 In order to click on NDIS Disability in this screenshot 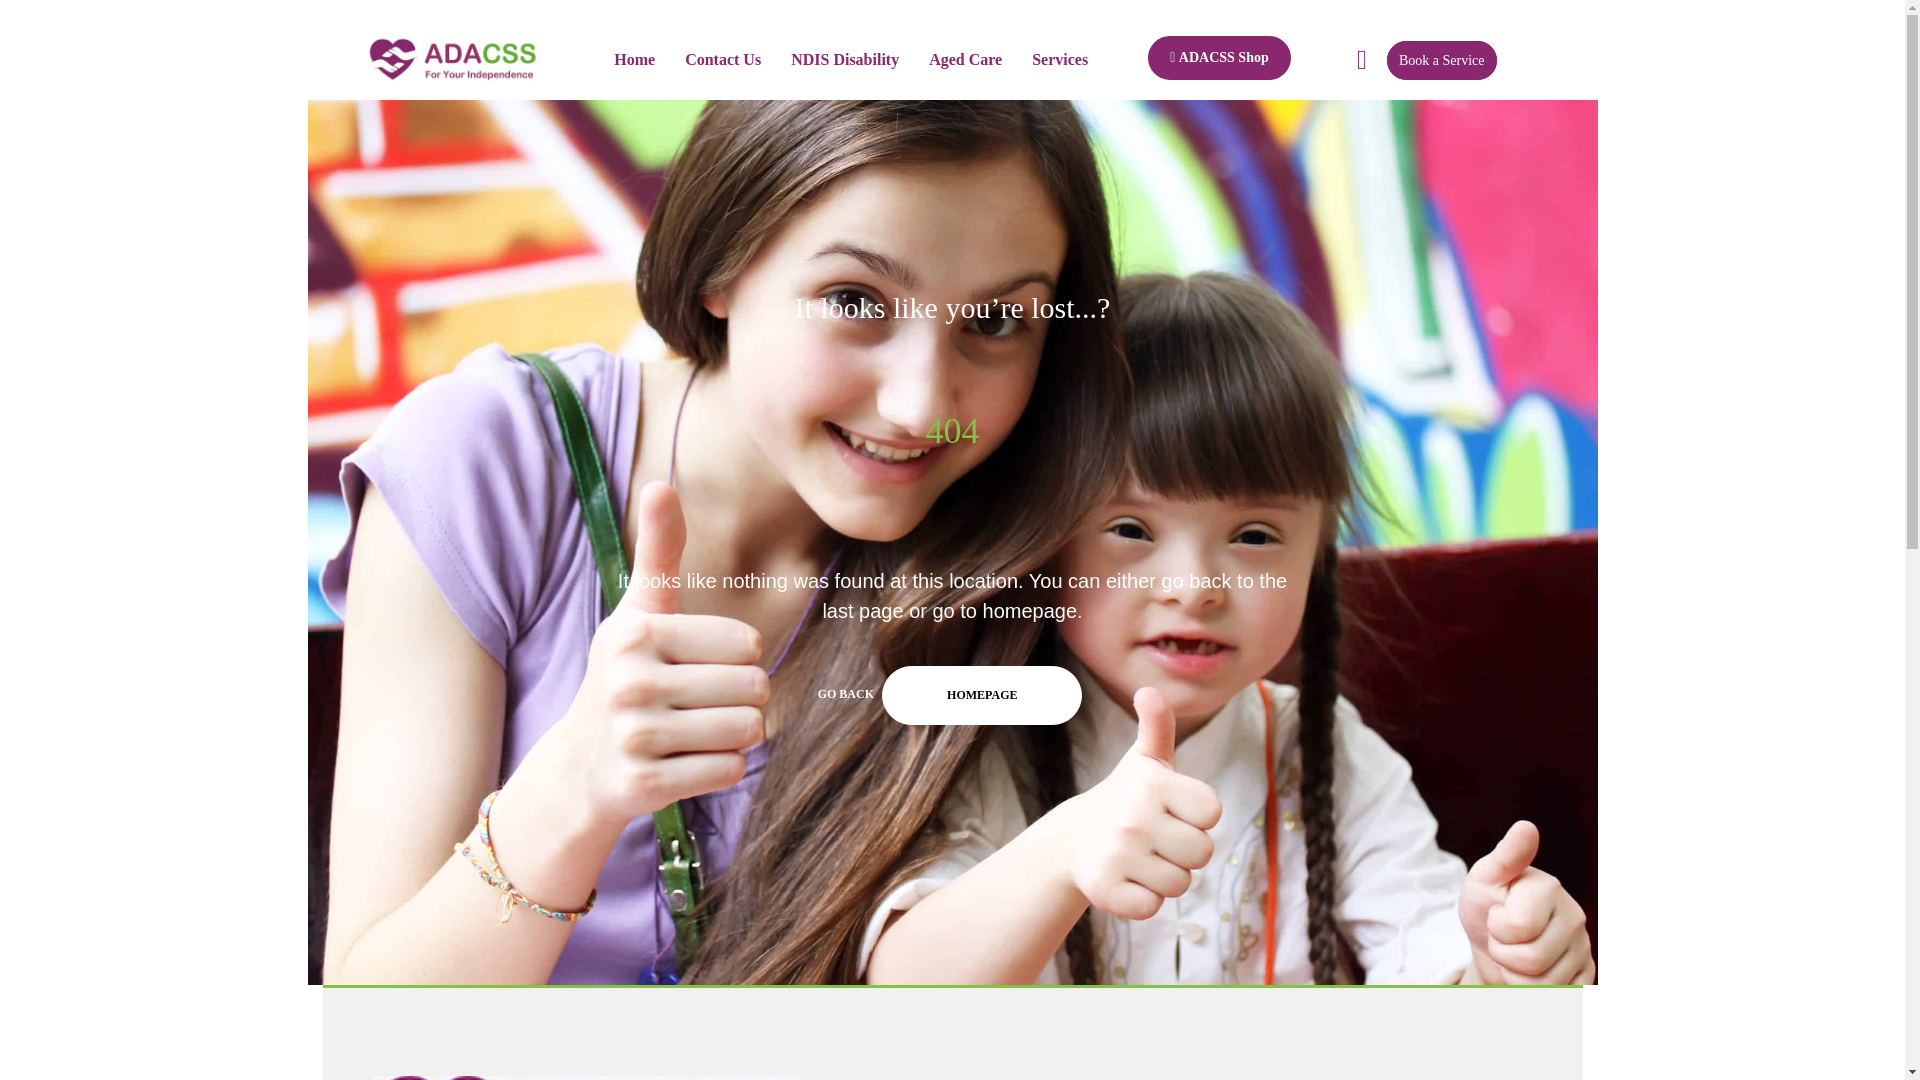, I will do `click(844, 60)`.